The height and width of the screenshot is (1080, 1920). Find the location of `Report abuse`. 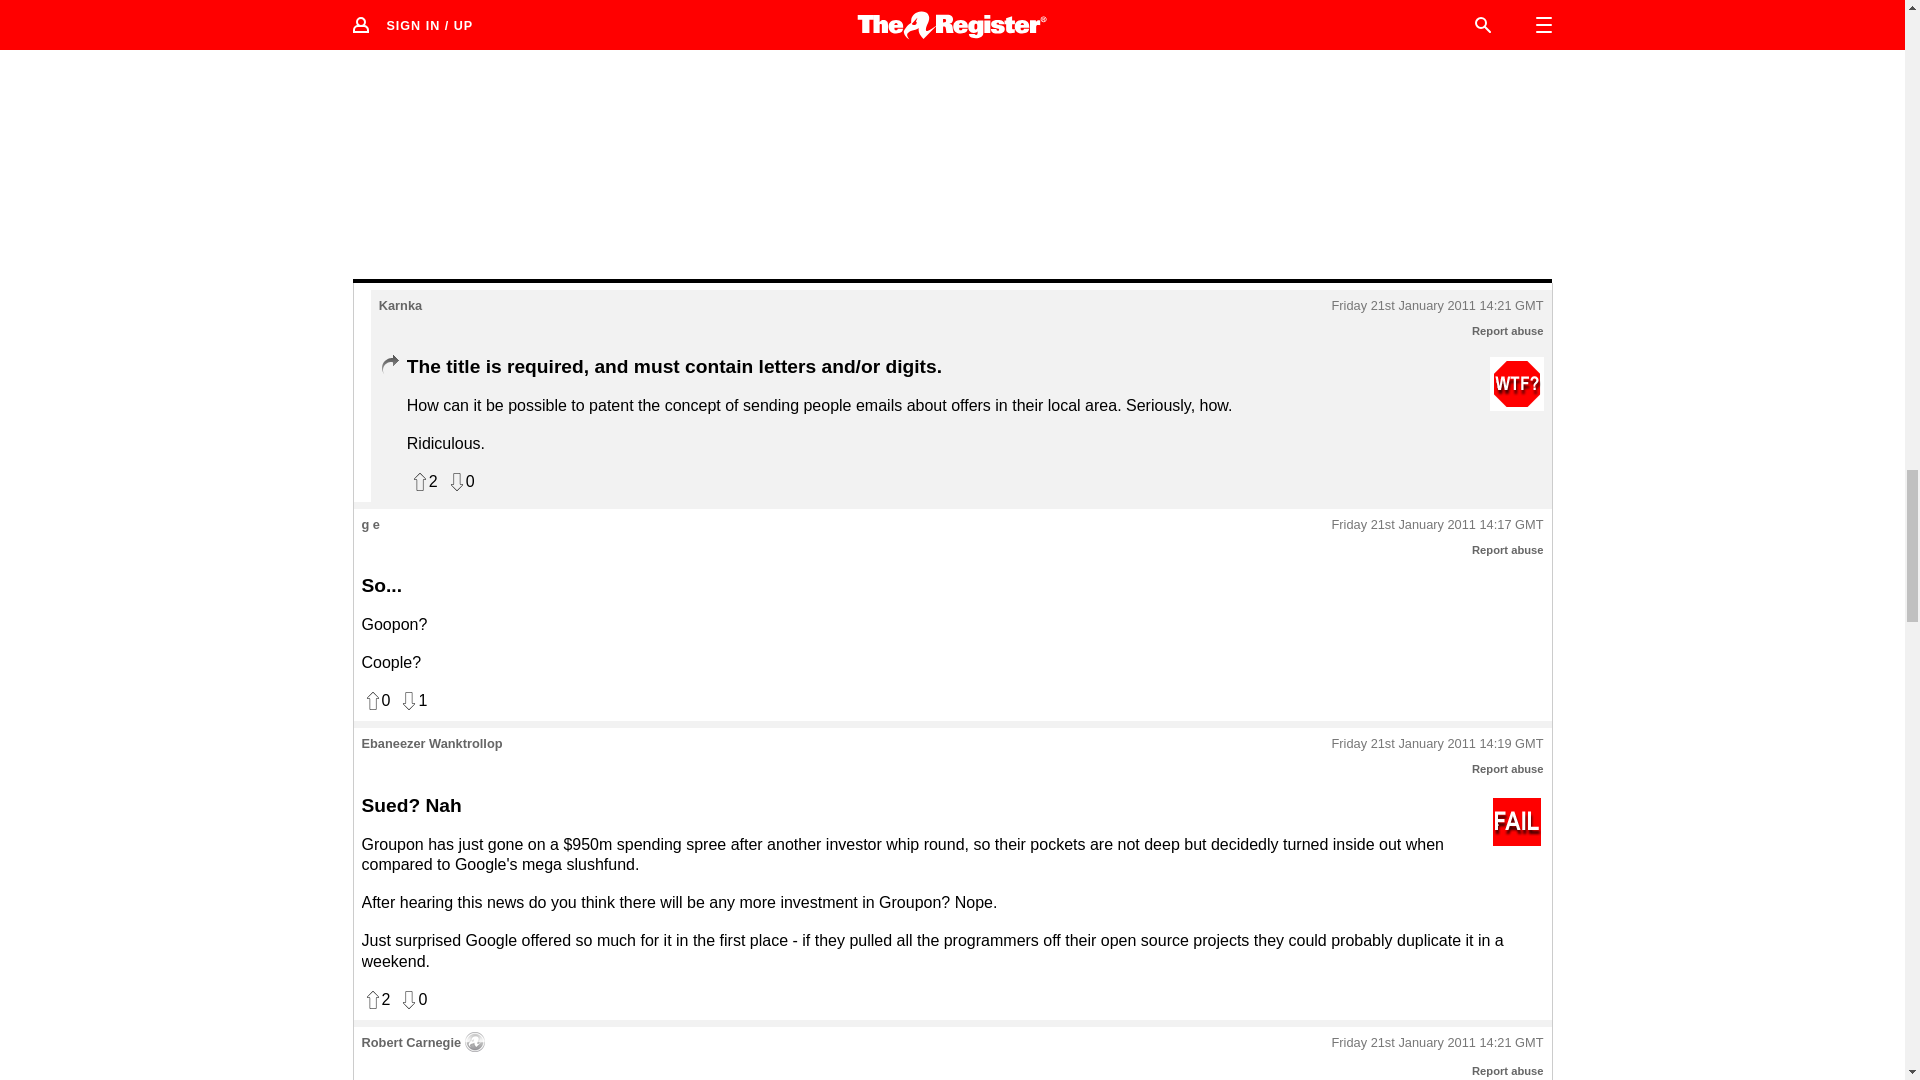

Report abuse is located at coordinates (1508, 330).